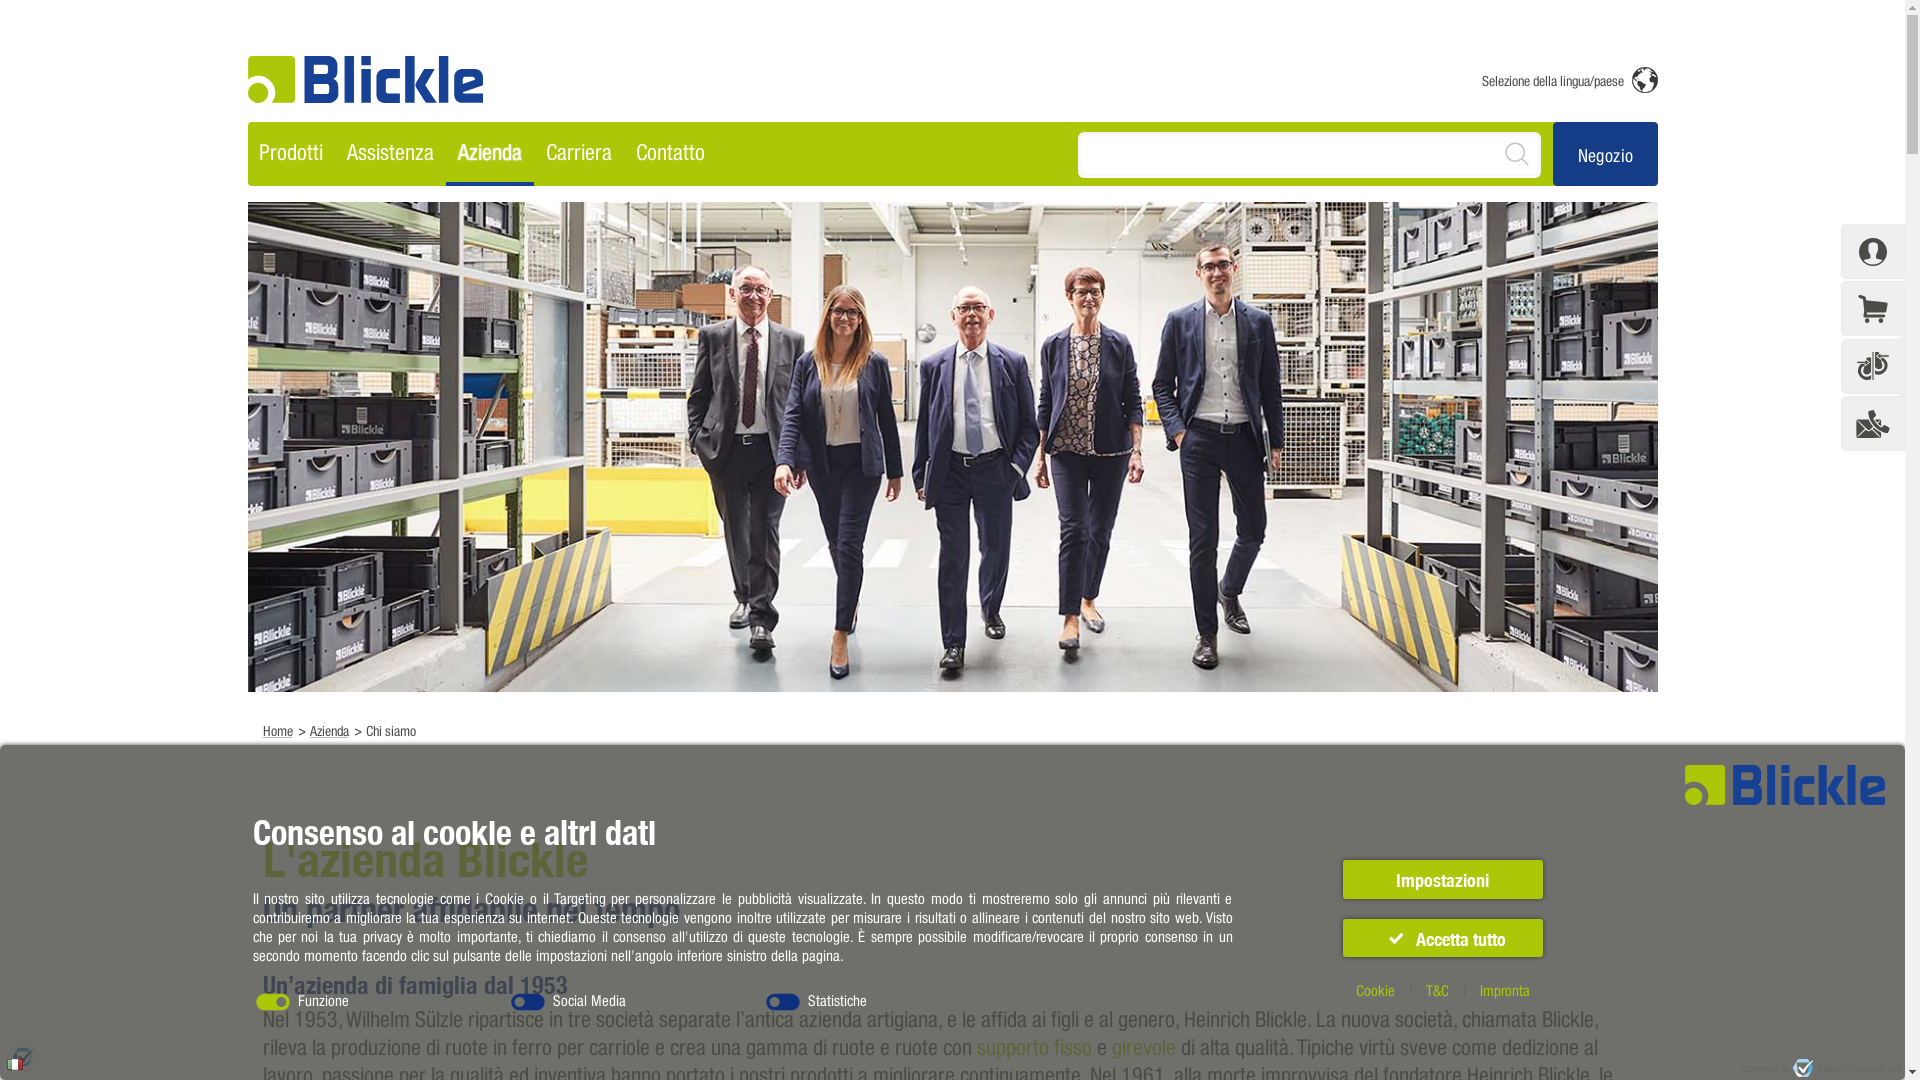 This screenshot has height=1080, width=1920. Describe the element at coordinates (490, 154) in the screenshot. I see `Azienda` at that location.